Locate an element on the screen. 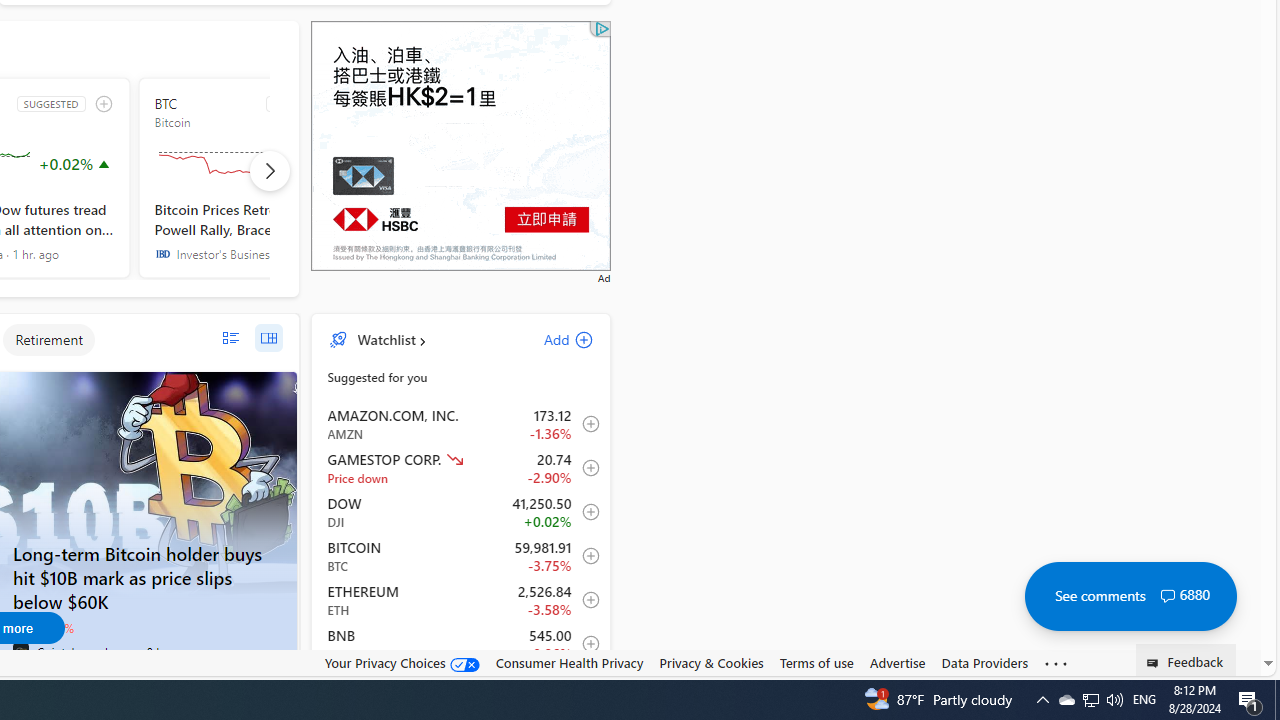 The image size is (1280, 720). Consumer Health Privacy is located at coordinates (569, 663).